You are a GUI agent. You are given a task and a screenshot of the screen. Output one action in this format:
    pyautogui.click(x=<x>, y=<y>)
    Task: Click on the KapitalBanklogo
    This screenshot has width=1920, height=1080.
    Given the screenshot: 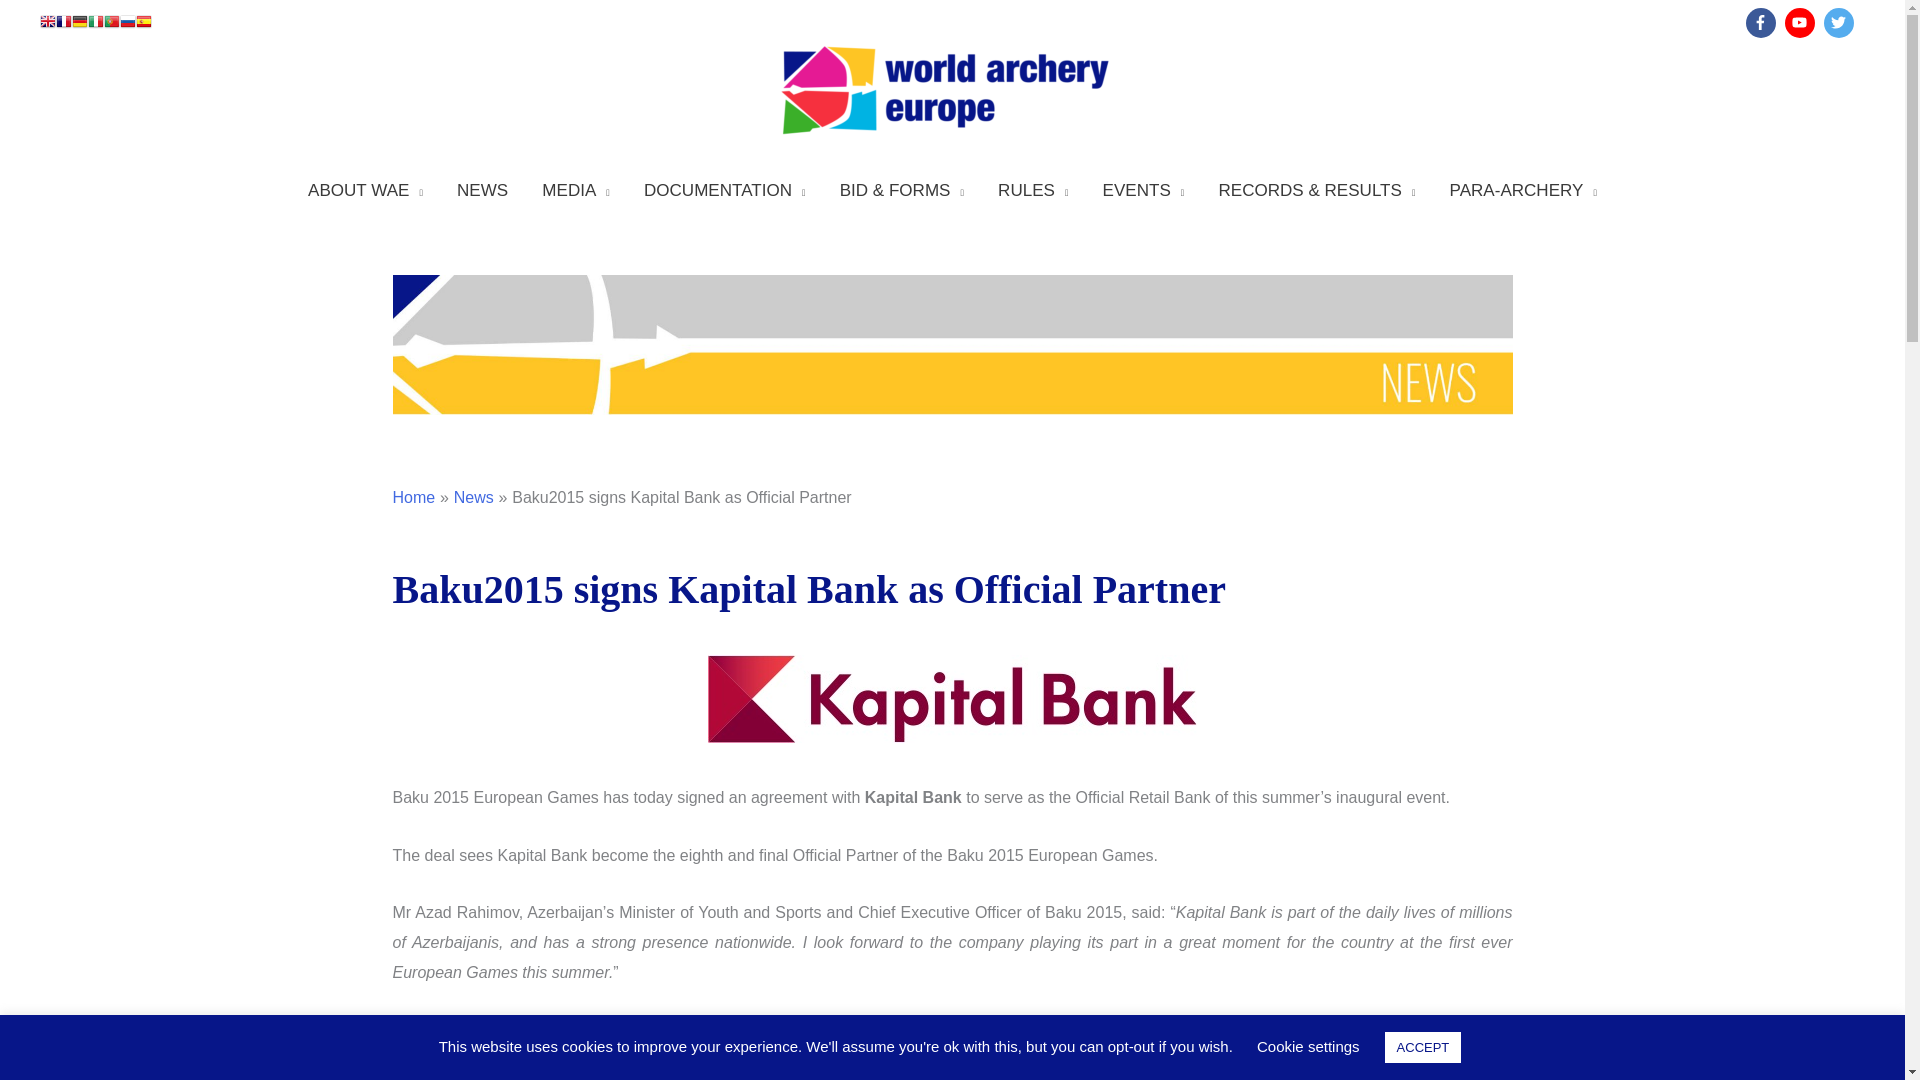 What is the action you would take?
    pyautogui.click(x=952, y=698)
    